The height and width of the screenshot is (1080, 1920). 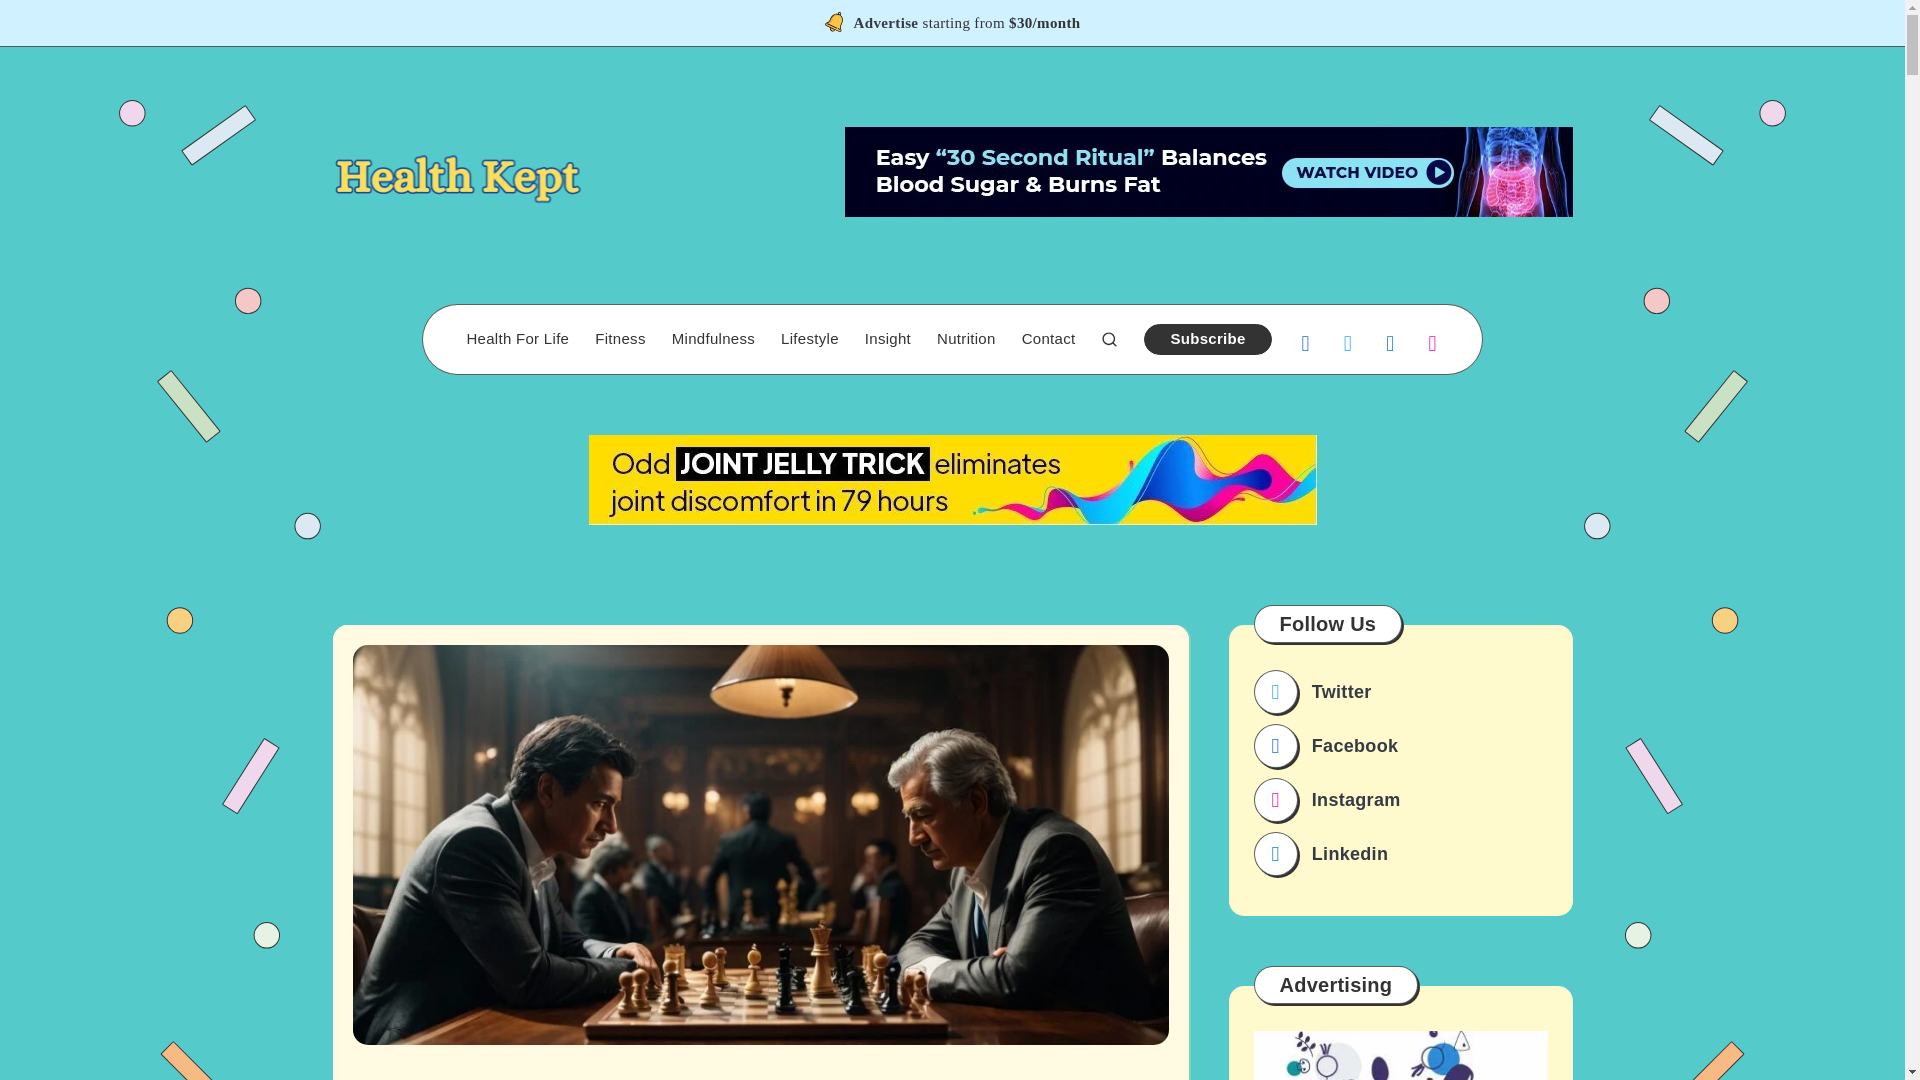 What do you see at coordinates (888, 339) in the screenshot?
I see `Insight` at bounding box center [888, 339].